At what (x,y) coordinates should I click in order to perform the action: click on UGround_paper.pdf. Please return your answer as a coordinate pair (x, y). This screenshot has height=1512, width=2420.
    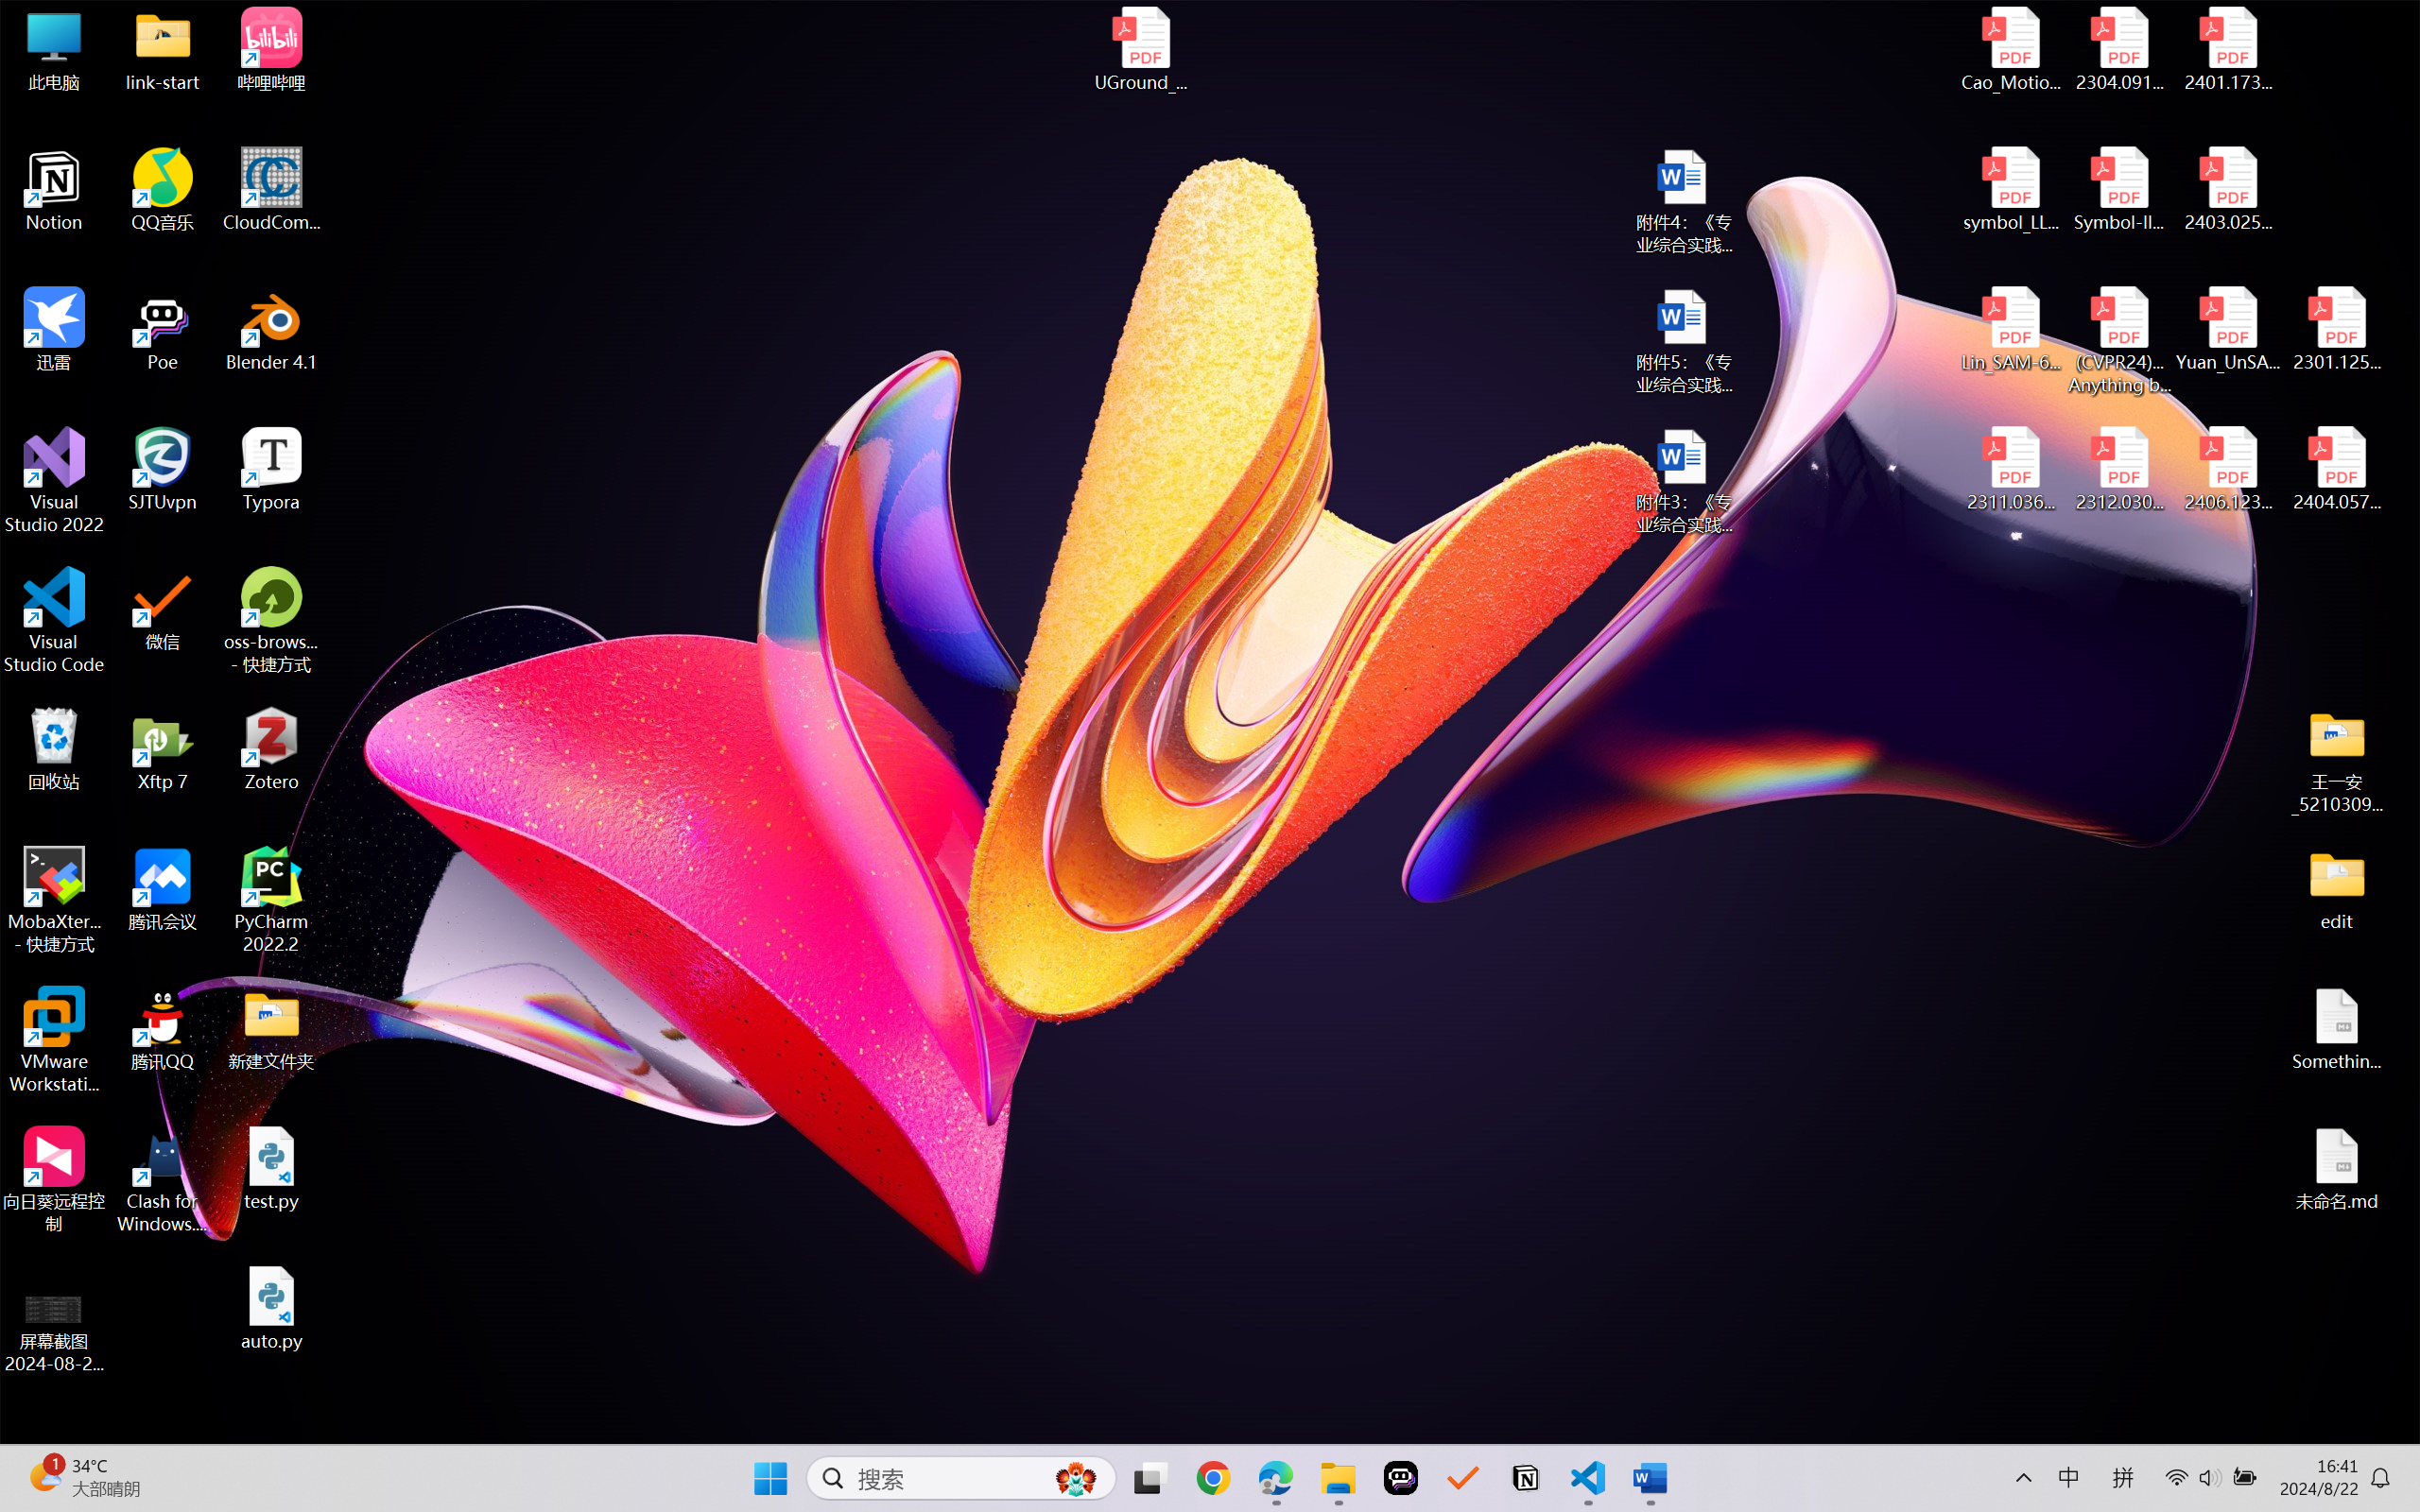
    Looking at the image, I should click on (1140, 49).